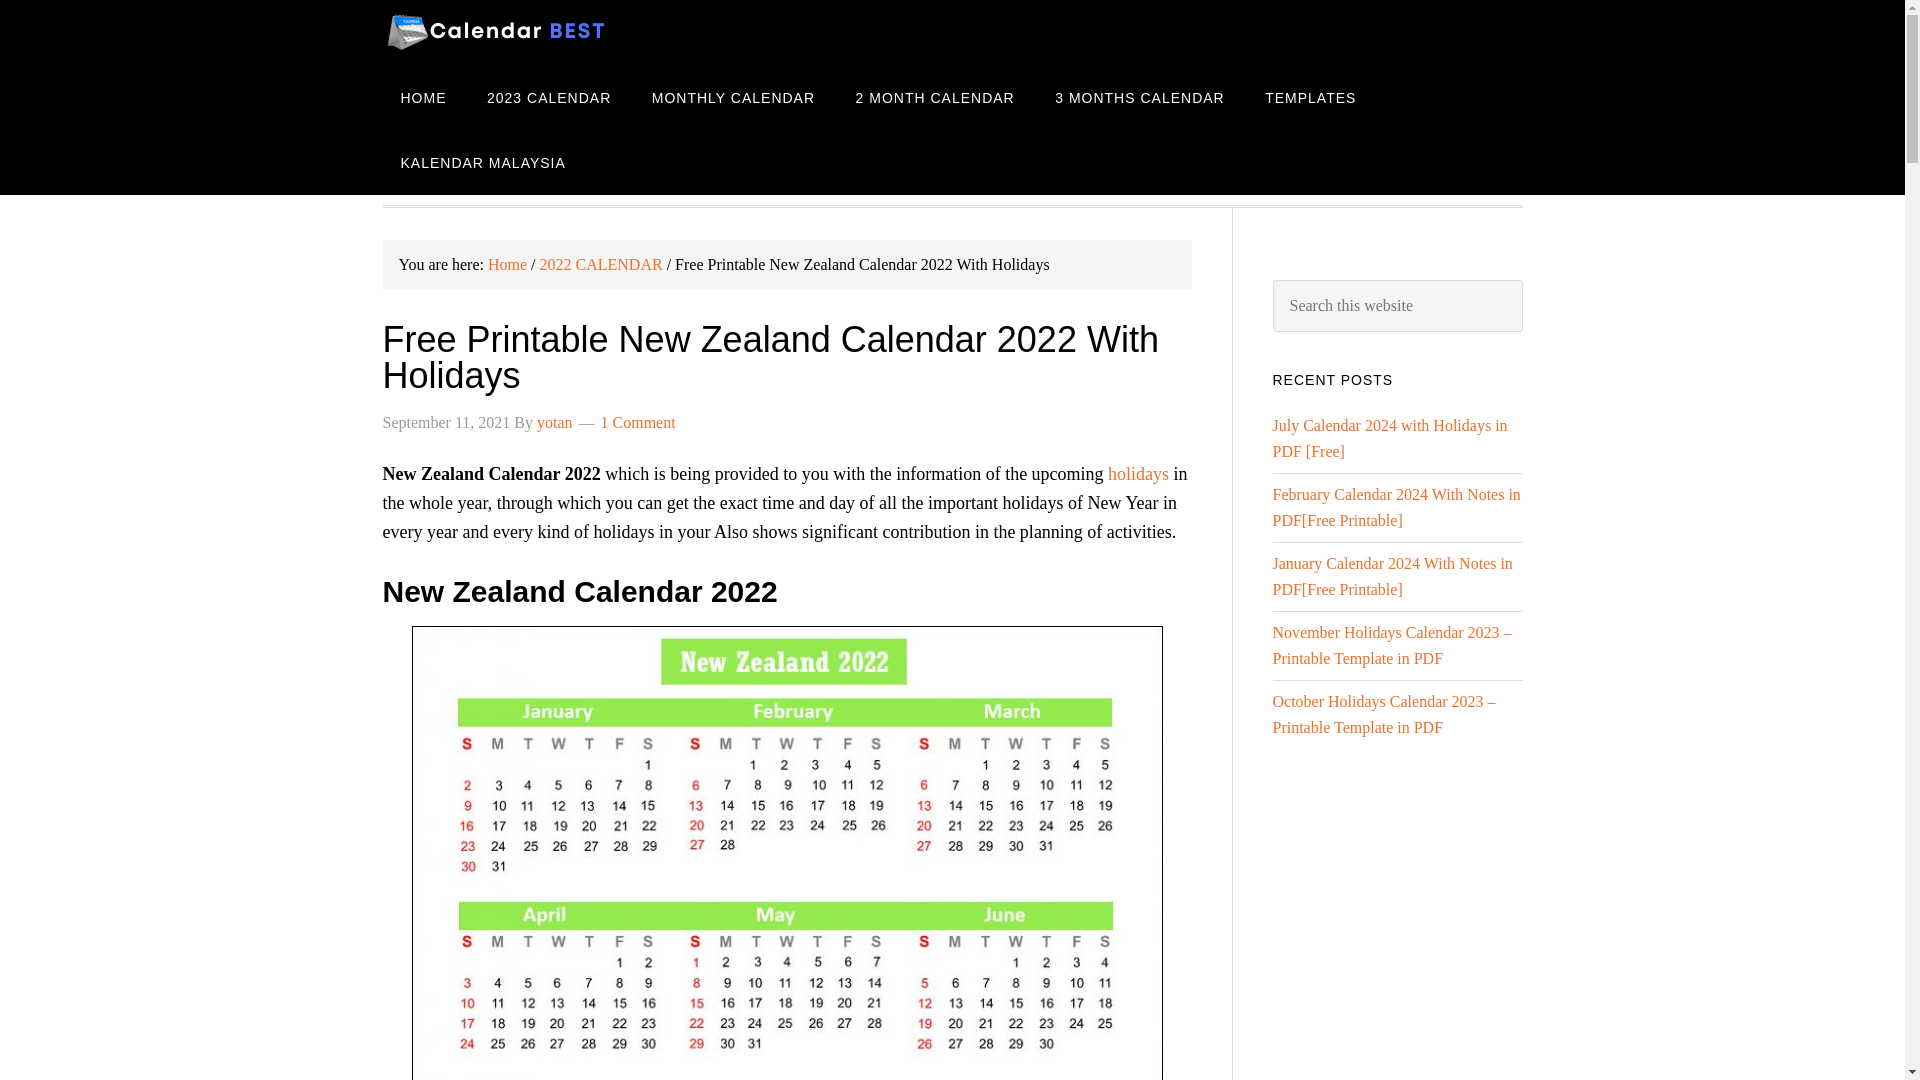 This screenshot has width=1920, height=1080. What do you see at coordinates (542, 32) in the screenshot?
I see `FREE PRINTABLE CALENDAR 2023` at bounding box center [542, 32].